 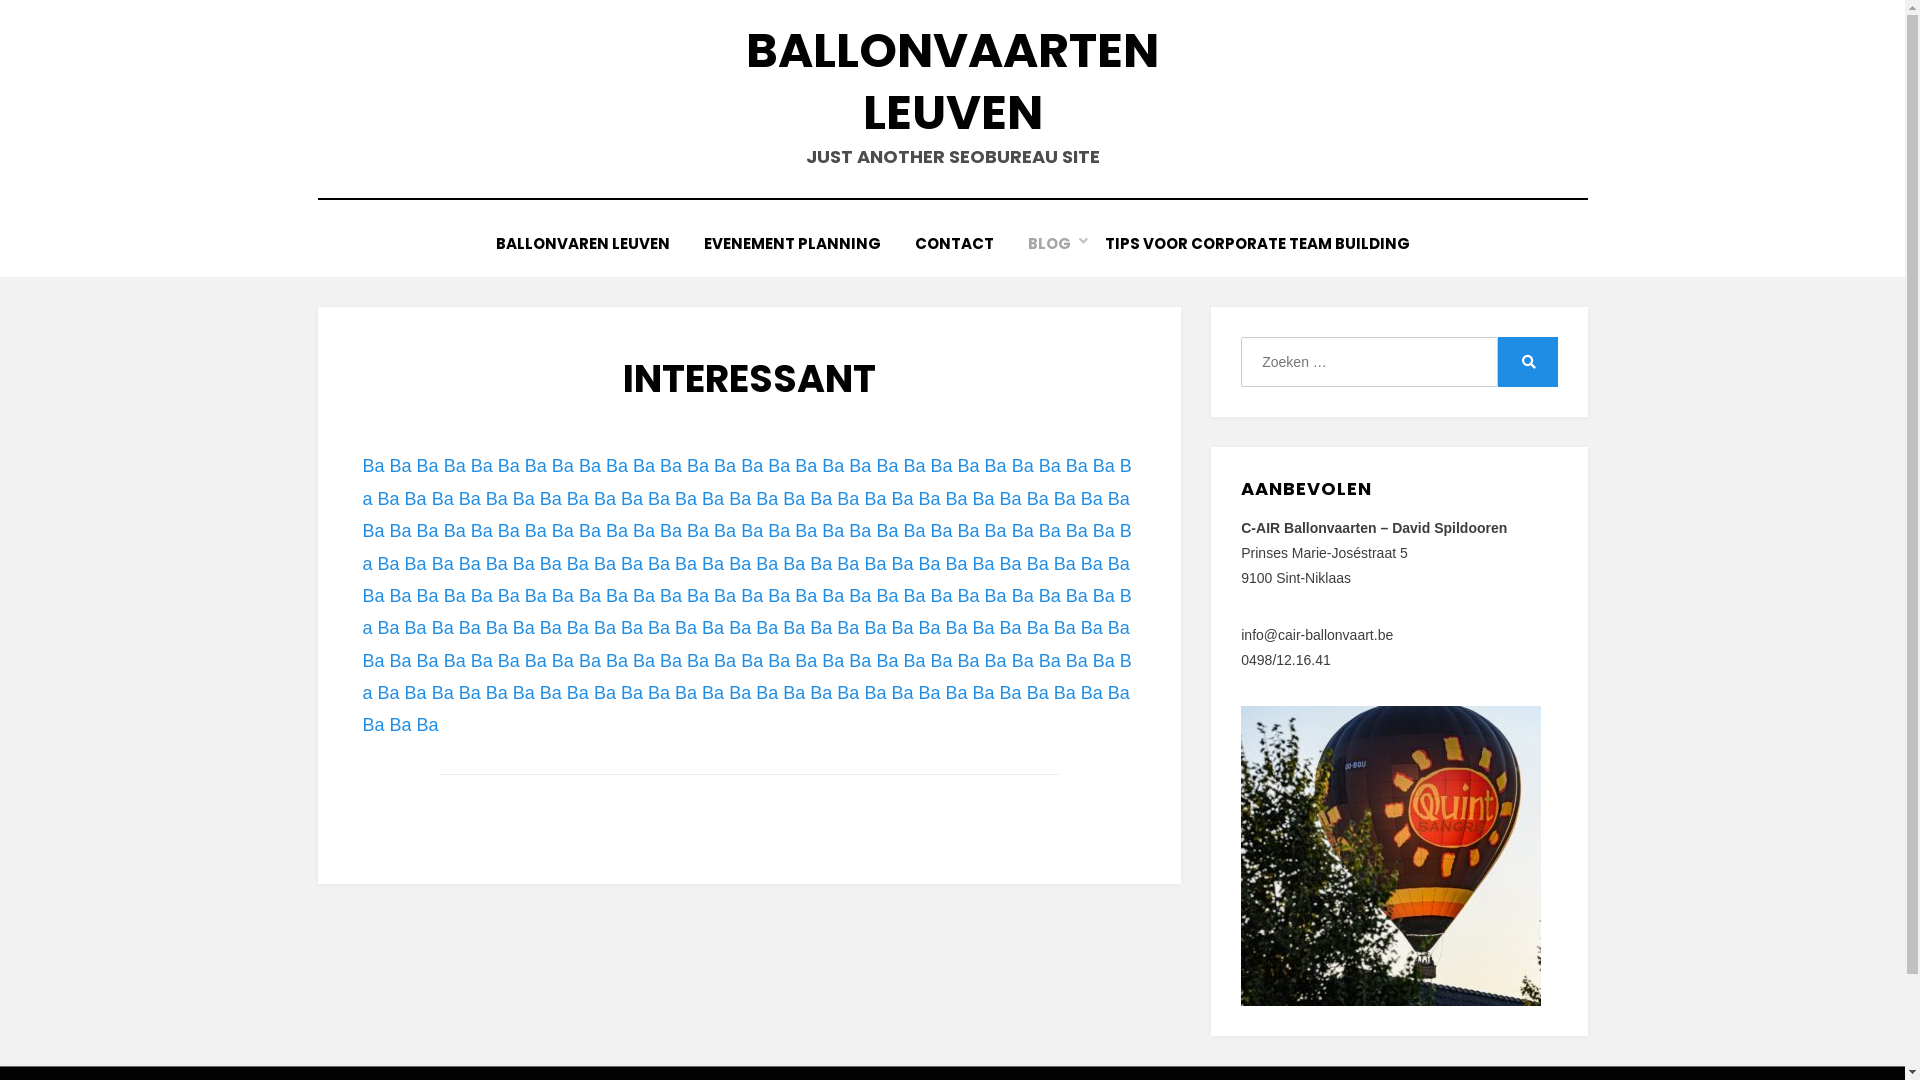 What do you see at coordinates (659, 628) in the screenshot?
I see `Ba` at bounding box center [659, 628].